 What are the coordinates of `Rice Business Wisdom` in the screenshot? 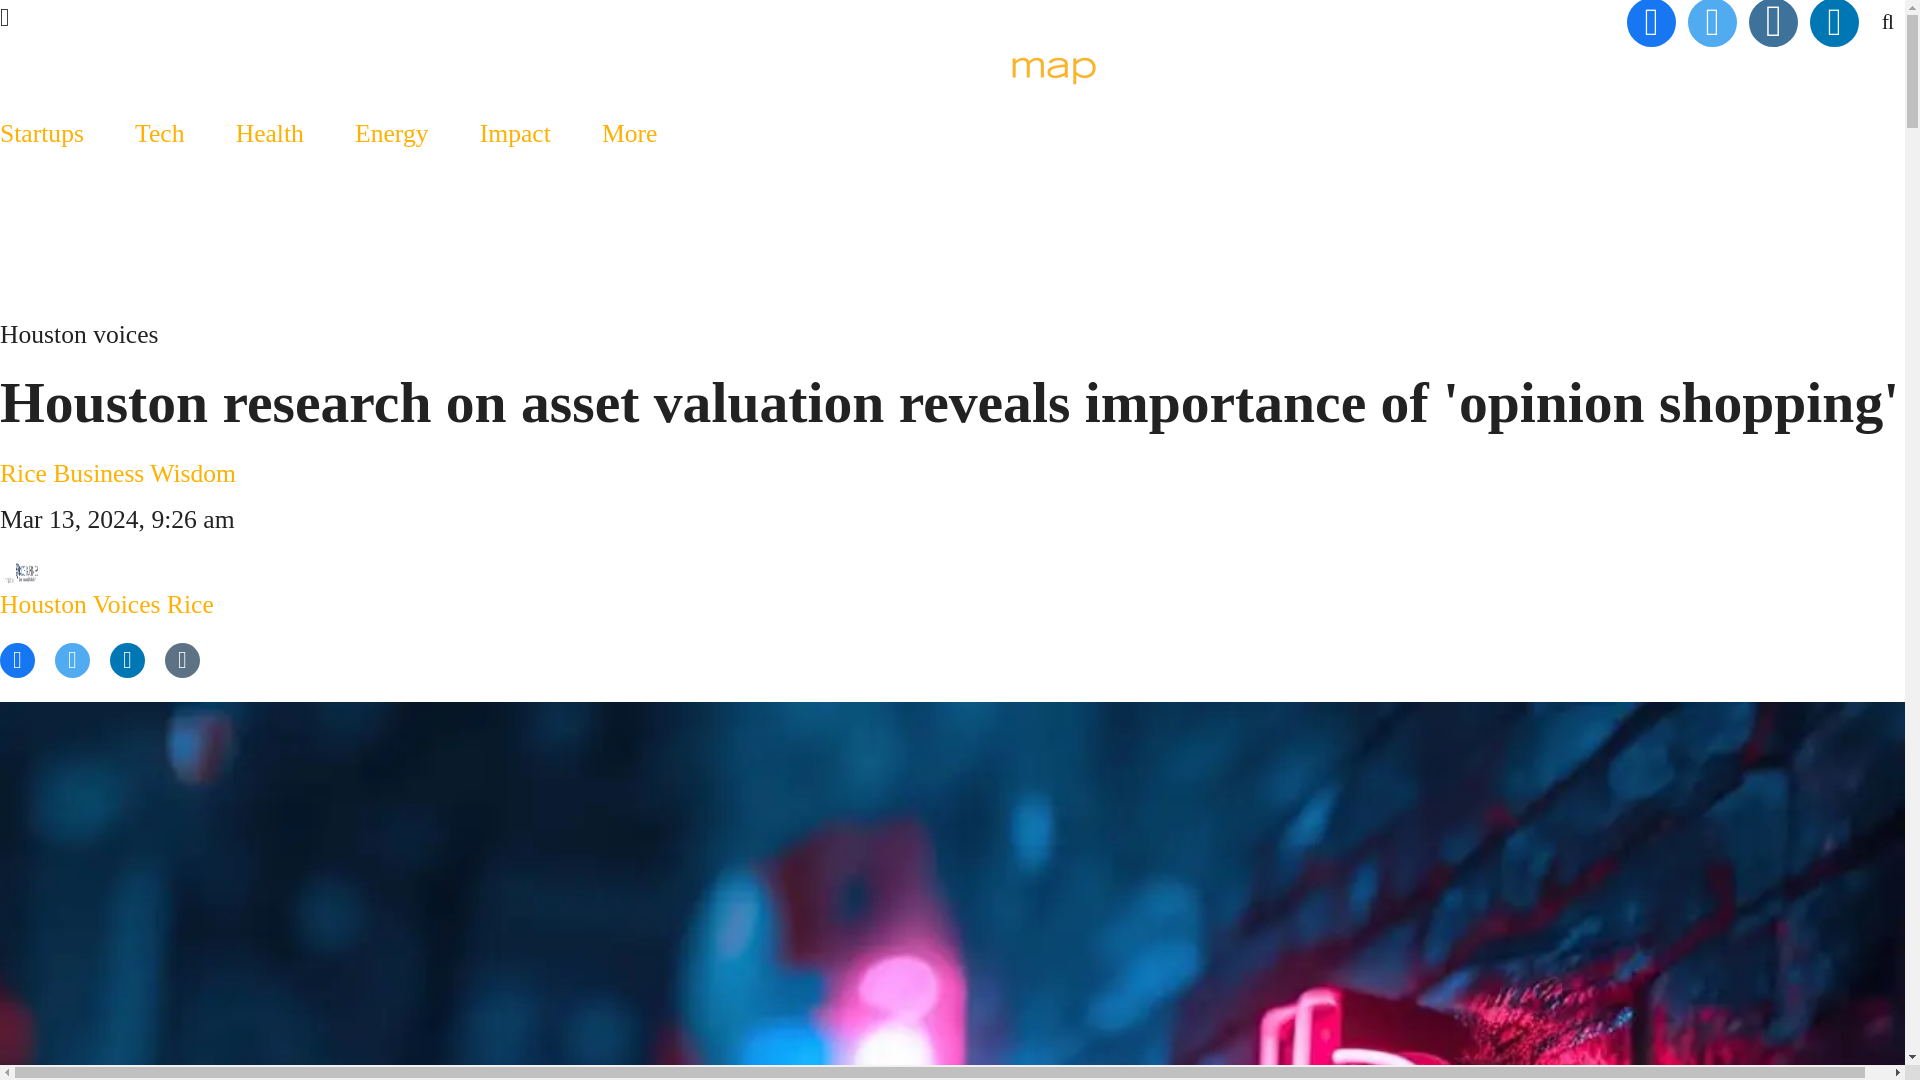 It's located at (118, 474).